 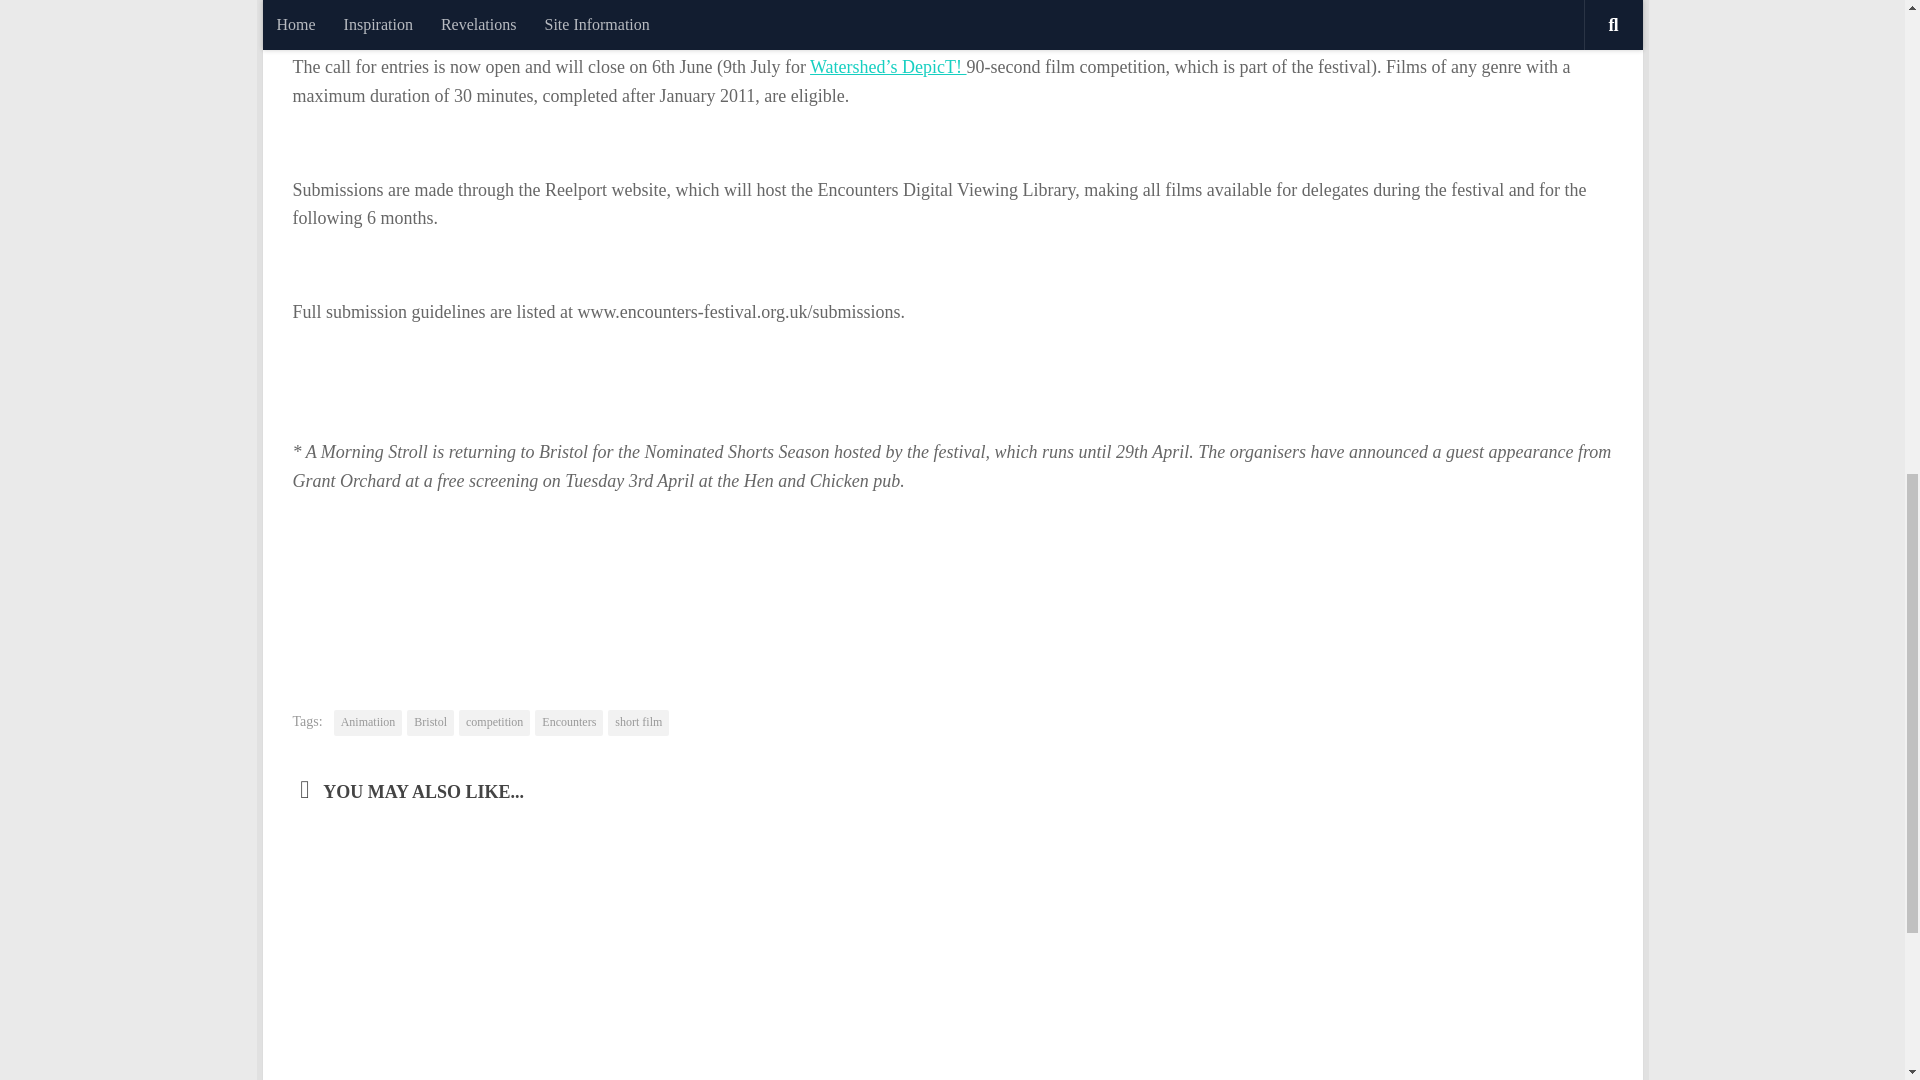 What do you see at coordinates (638, 722) in the screenshot?
I see `short film` at bounding box center [638, 722].